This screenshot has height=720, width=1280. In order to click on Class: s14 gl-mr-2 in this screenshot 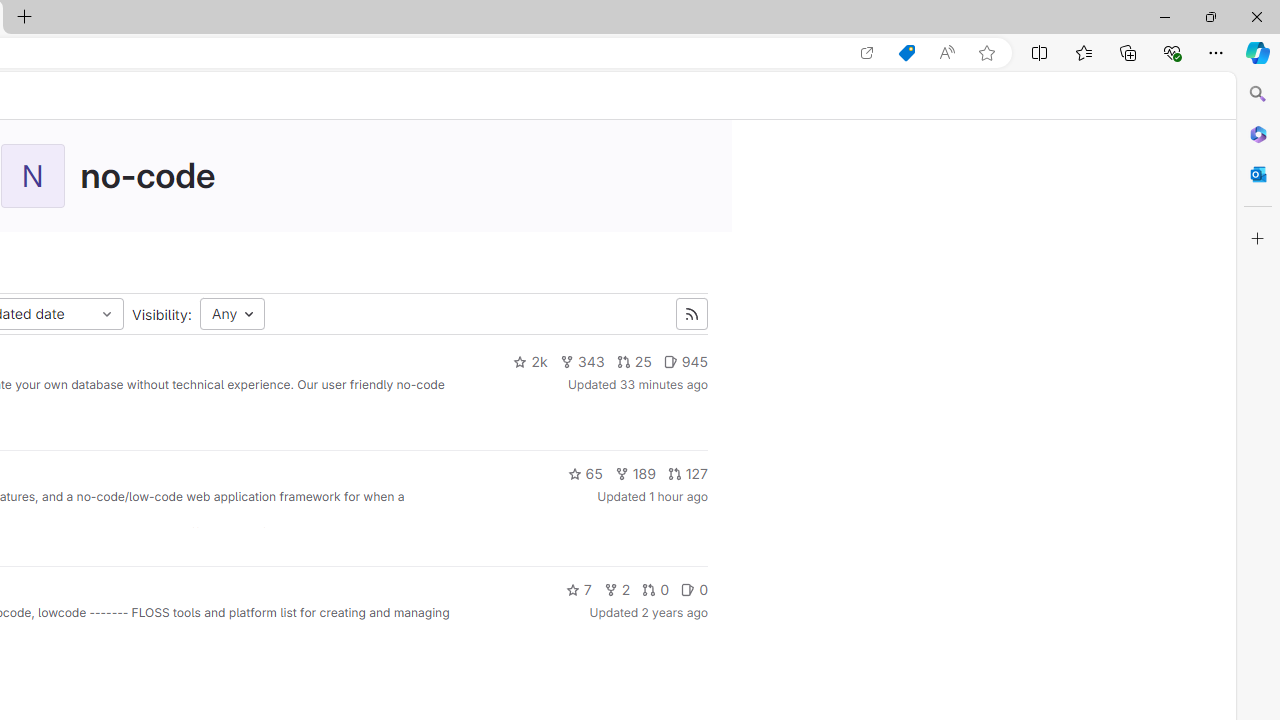, I will do `click(688, 588)`.